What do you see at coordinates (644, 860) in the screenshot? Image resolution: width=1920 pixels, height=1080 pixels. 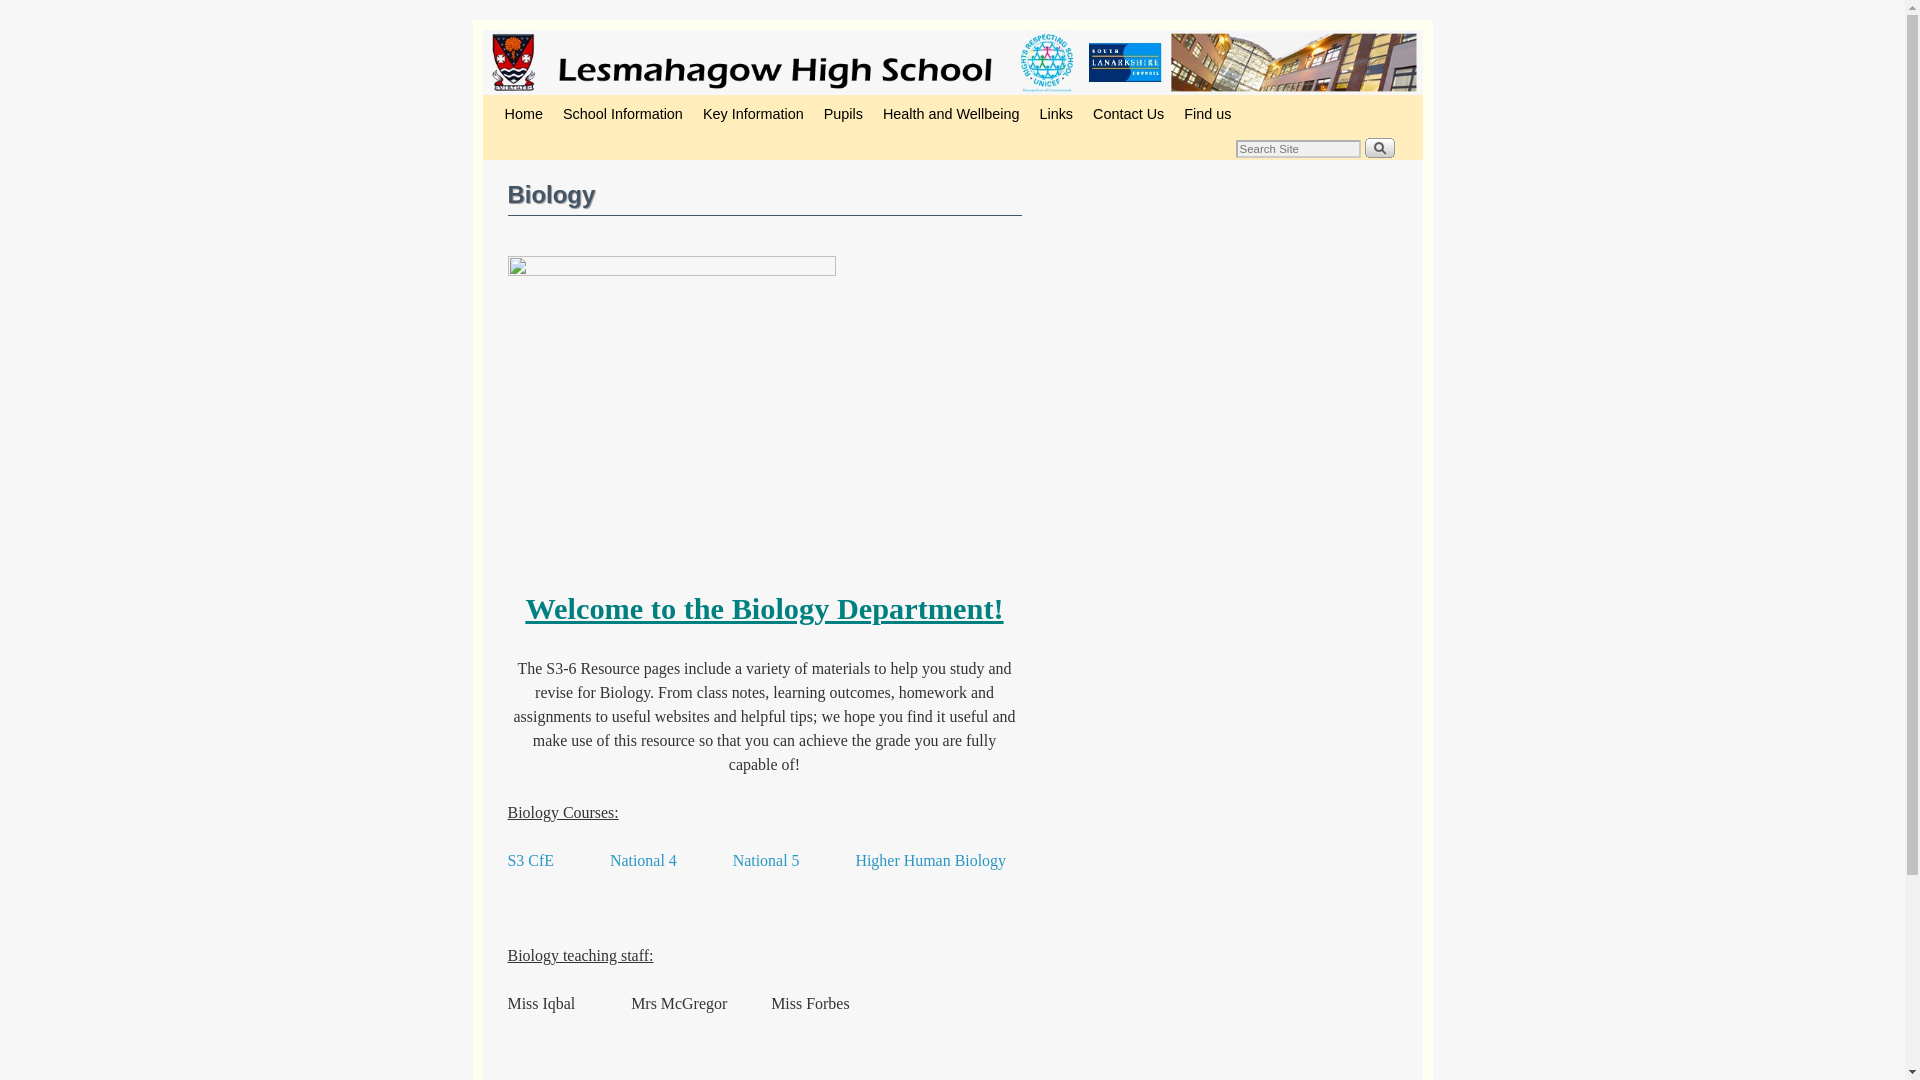 I see `National 4` at bounding box center [644, 860].